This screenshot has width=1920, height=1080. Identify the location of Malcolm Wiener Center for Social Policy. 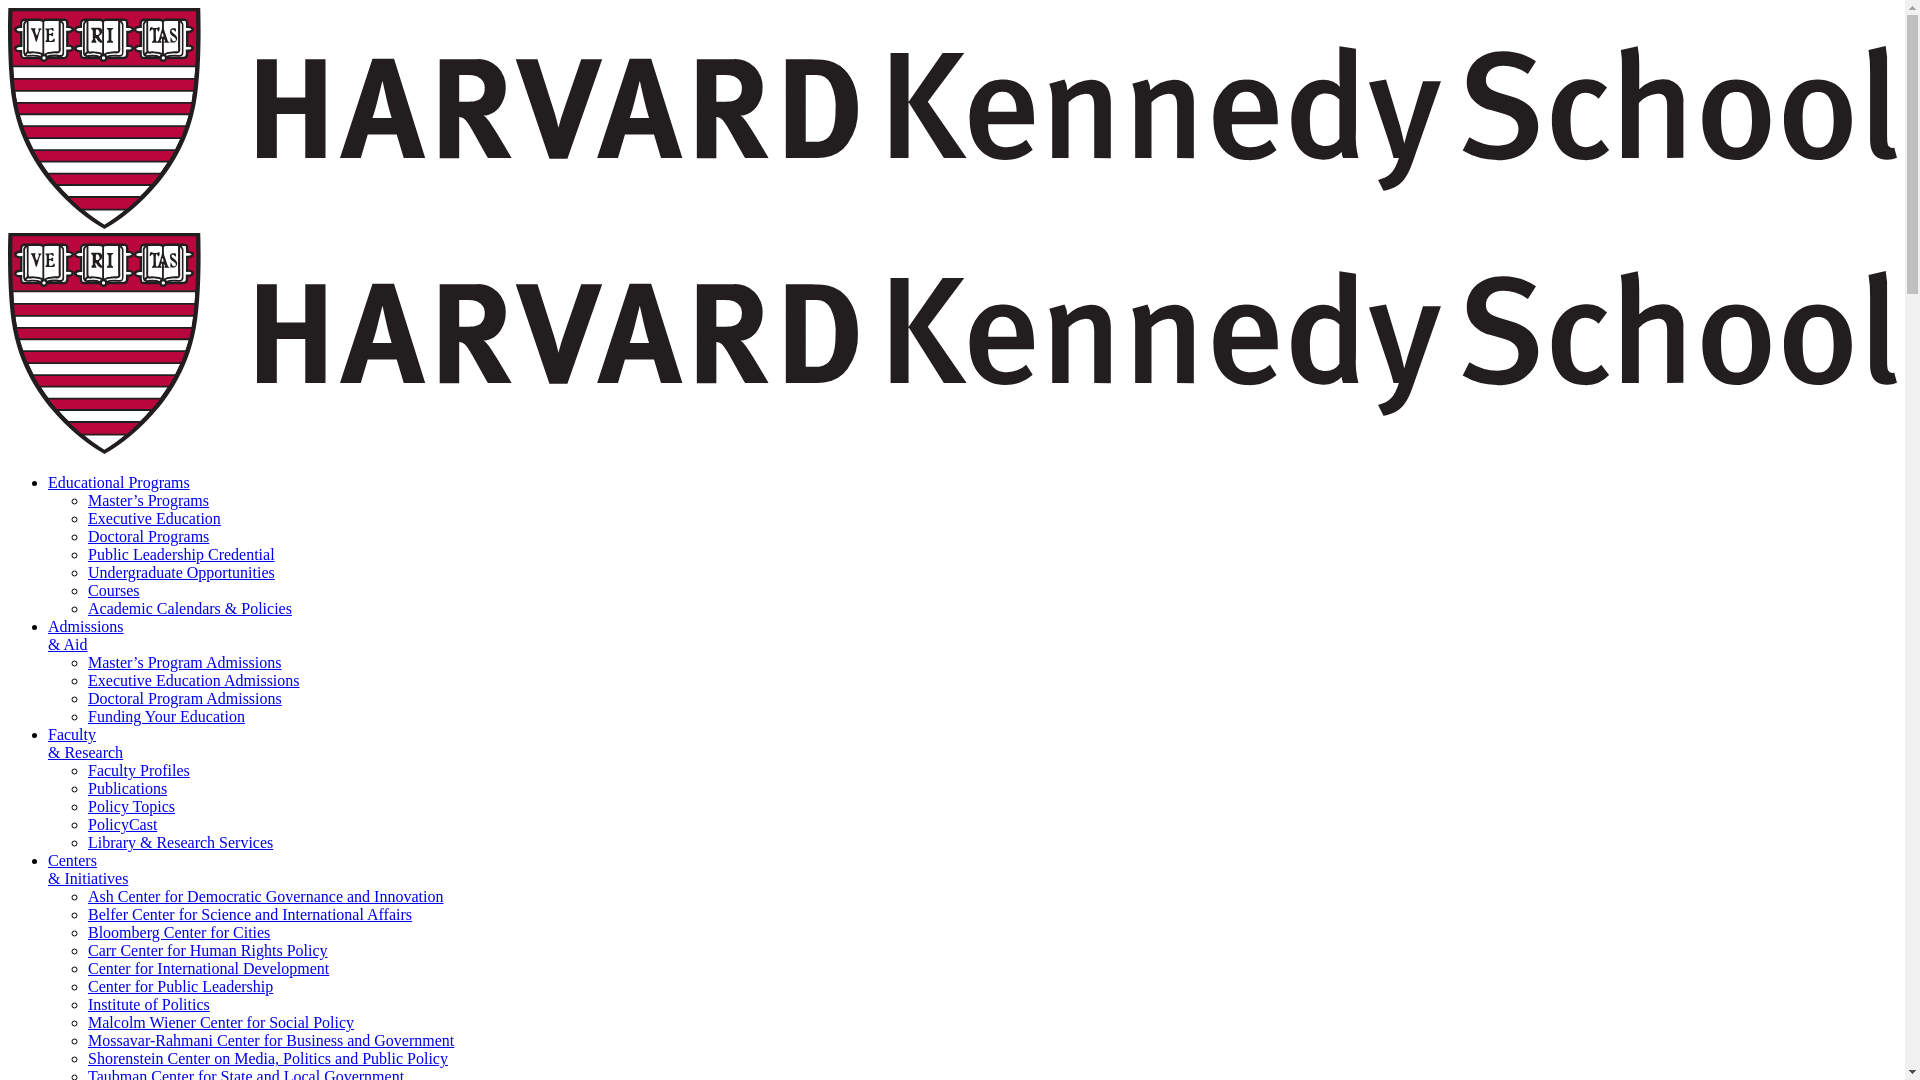
(220, 1022).